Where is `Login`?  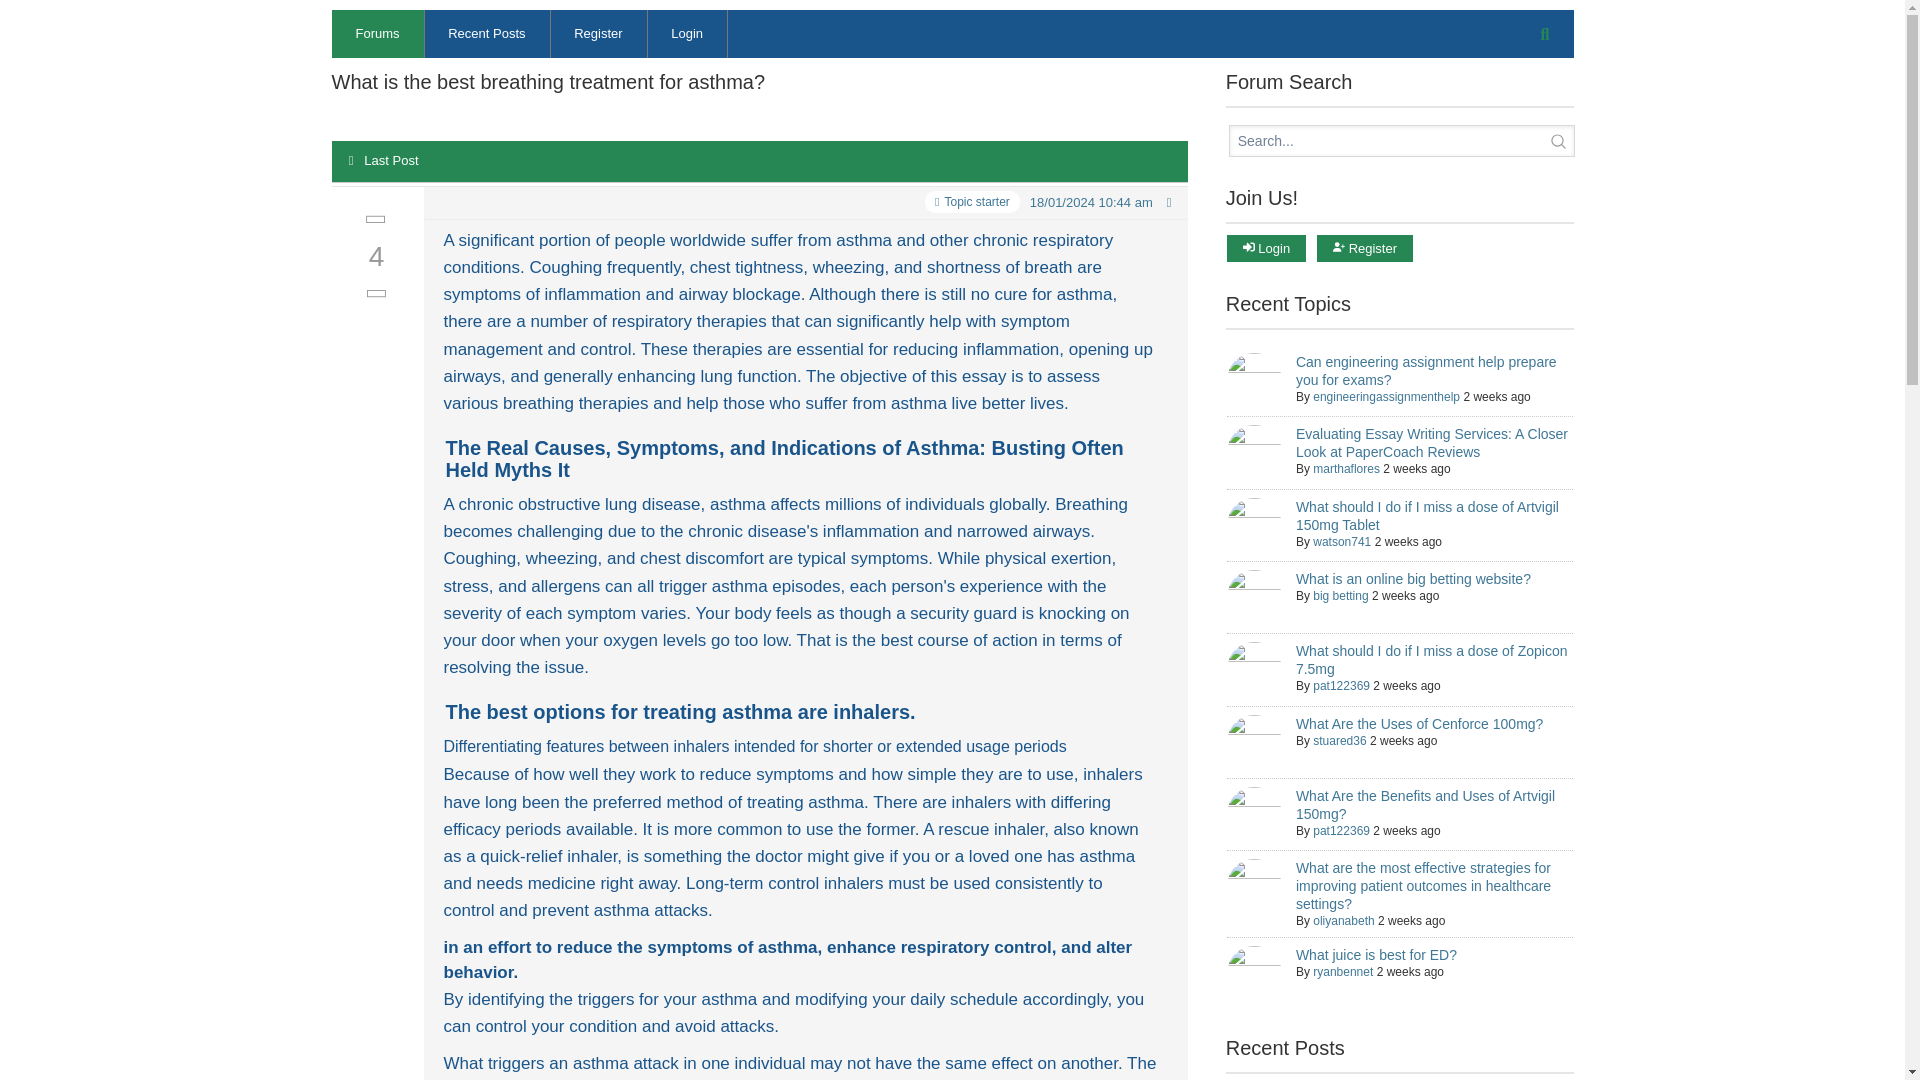
Login is located at coordinates (687, 34).